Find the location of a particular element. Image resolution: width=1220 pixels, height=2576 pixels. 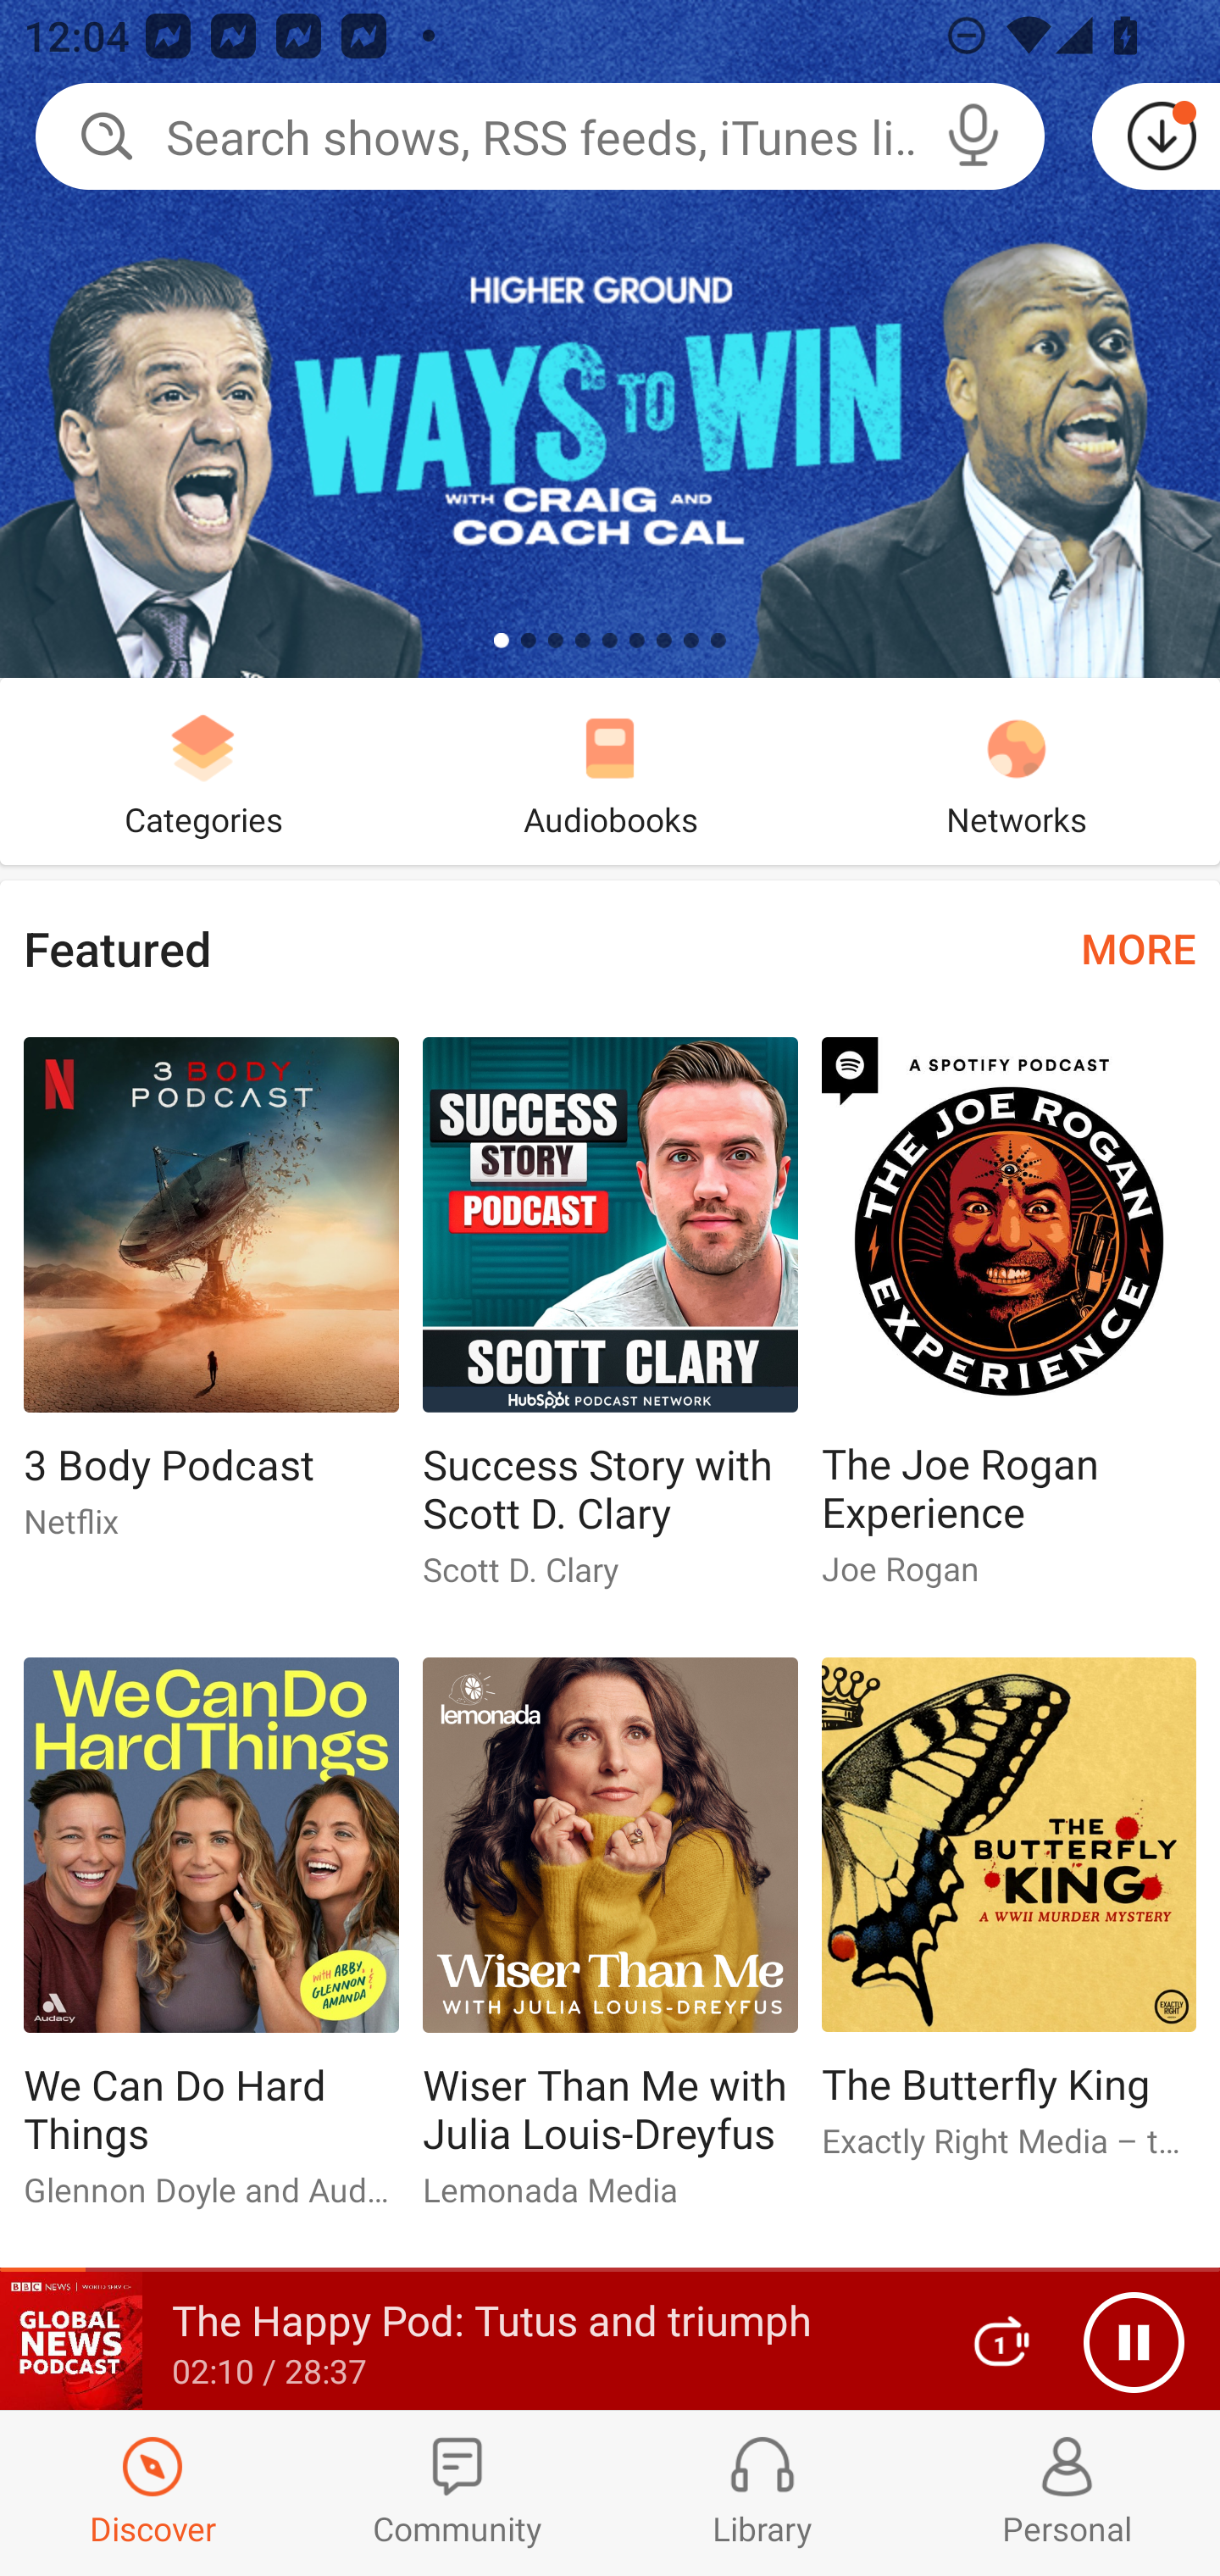

Networks is located at coordinates (1017, 771).